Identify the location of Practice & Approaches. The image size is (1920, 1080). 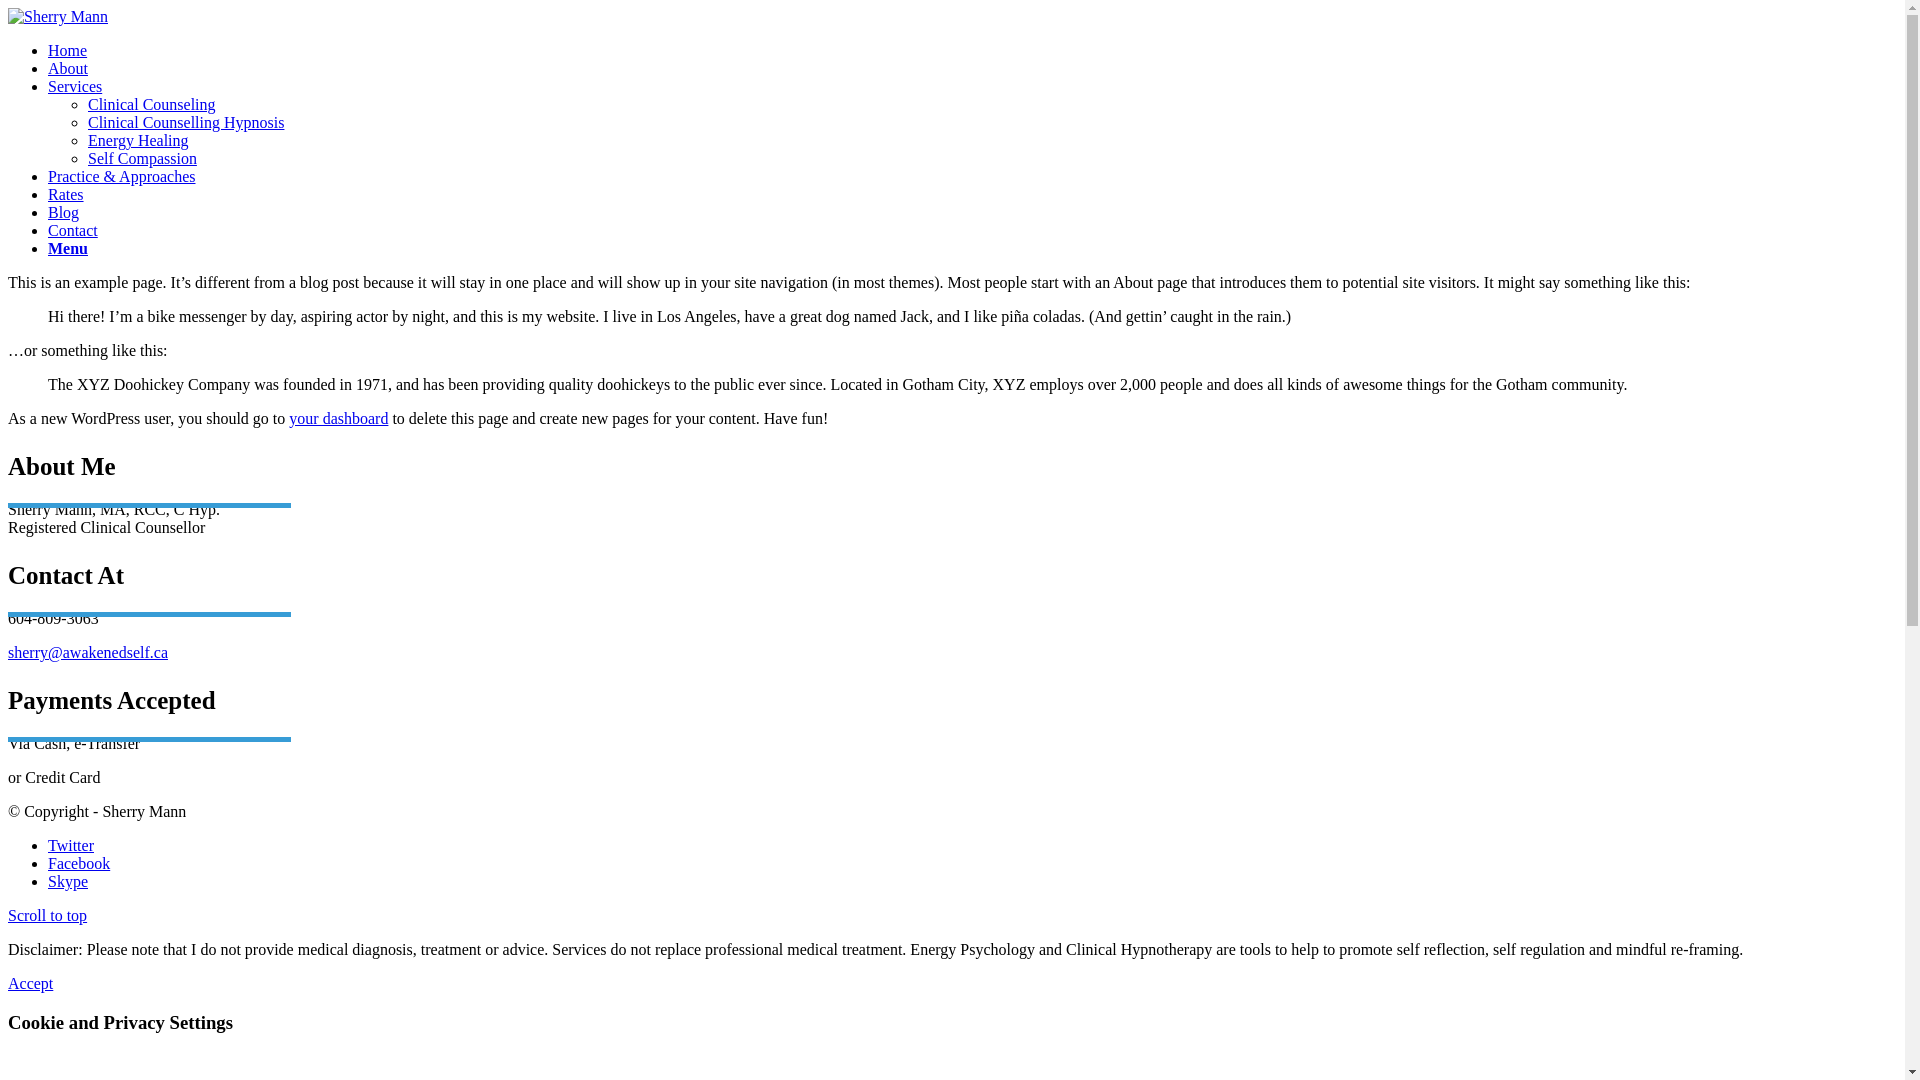
(122, 176).